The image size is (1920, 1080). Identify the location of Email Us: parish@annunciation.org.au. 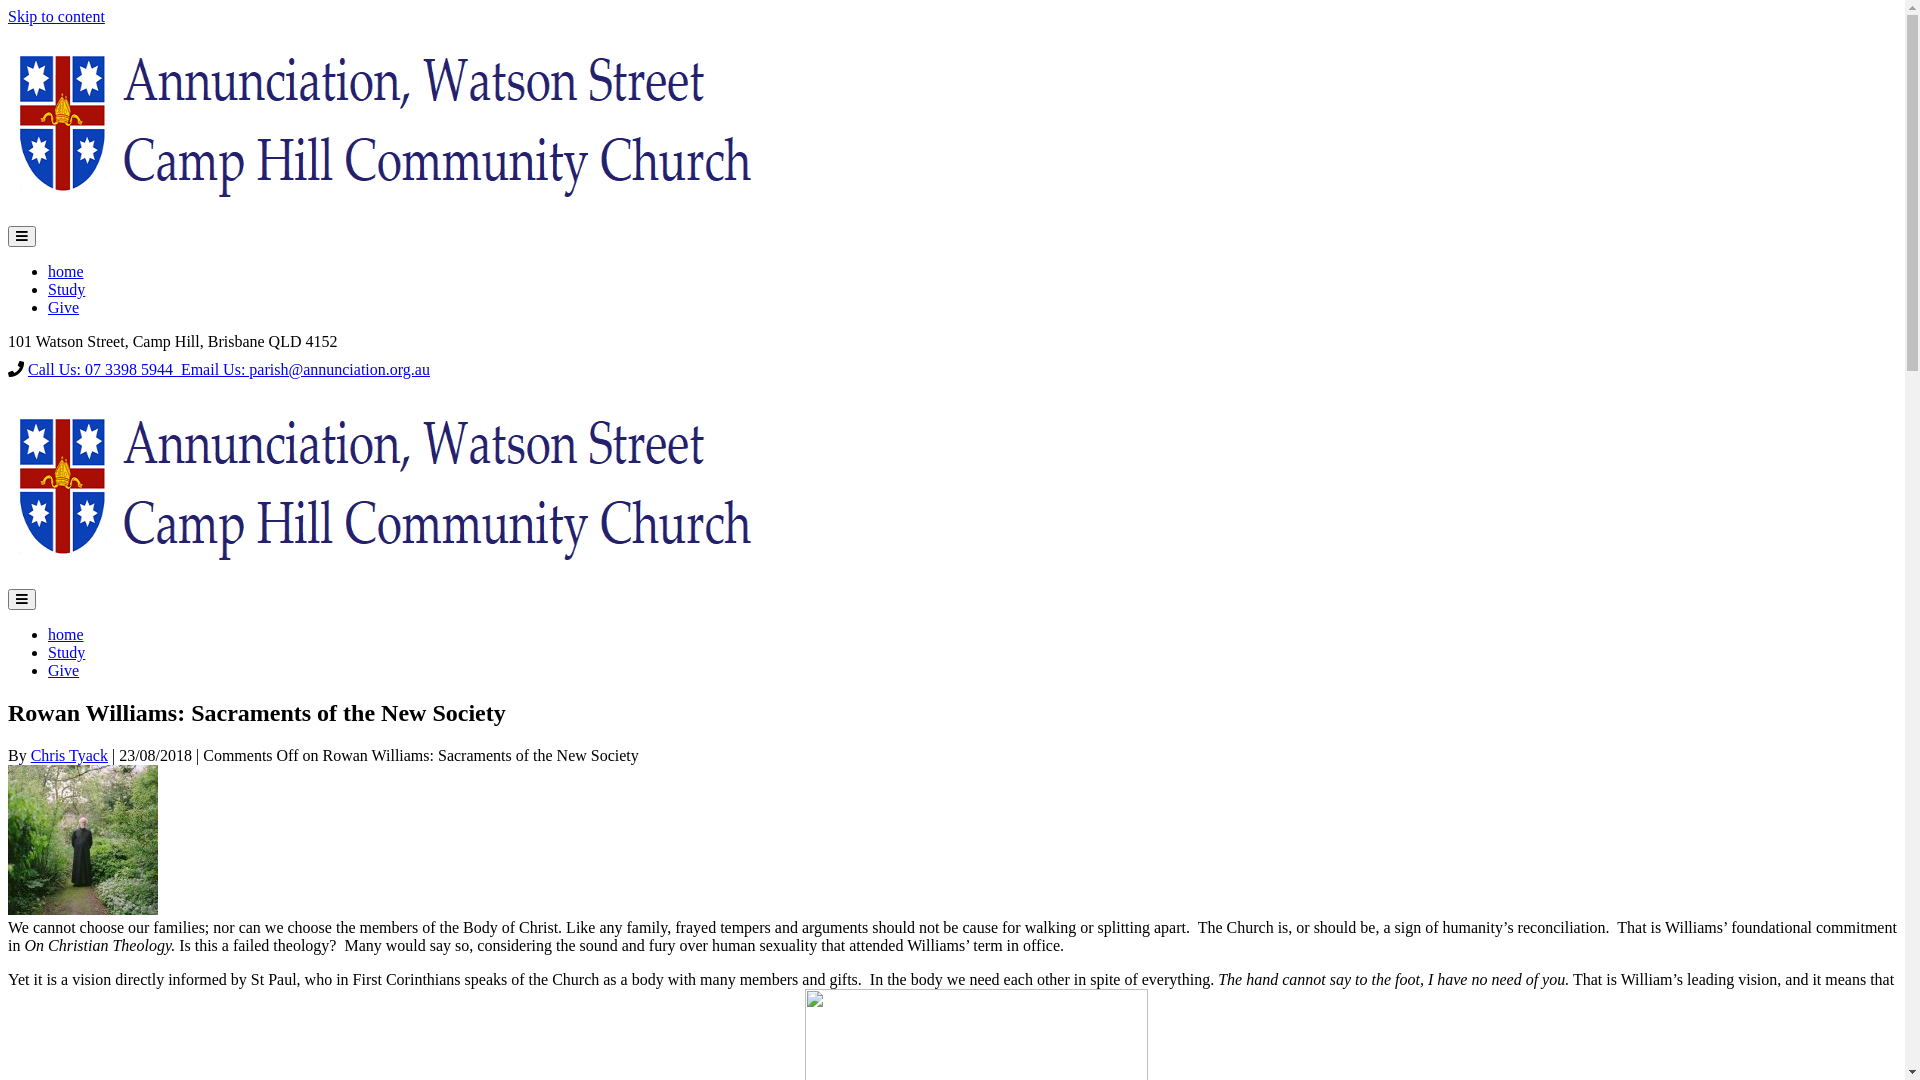
(304, 370).